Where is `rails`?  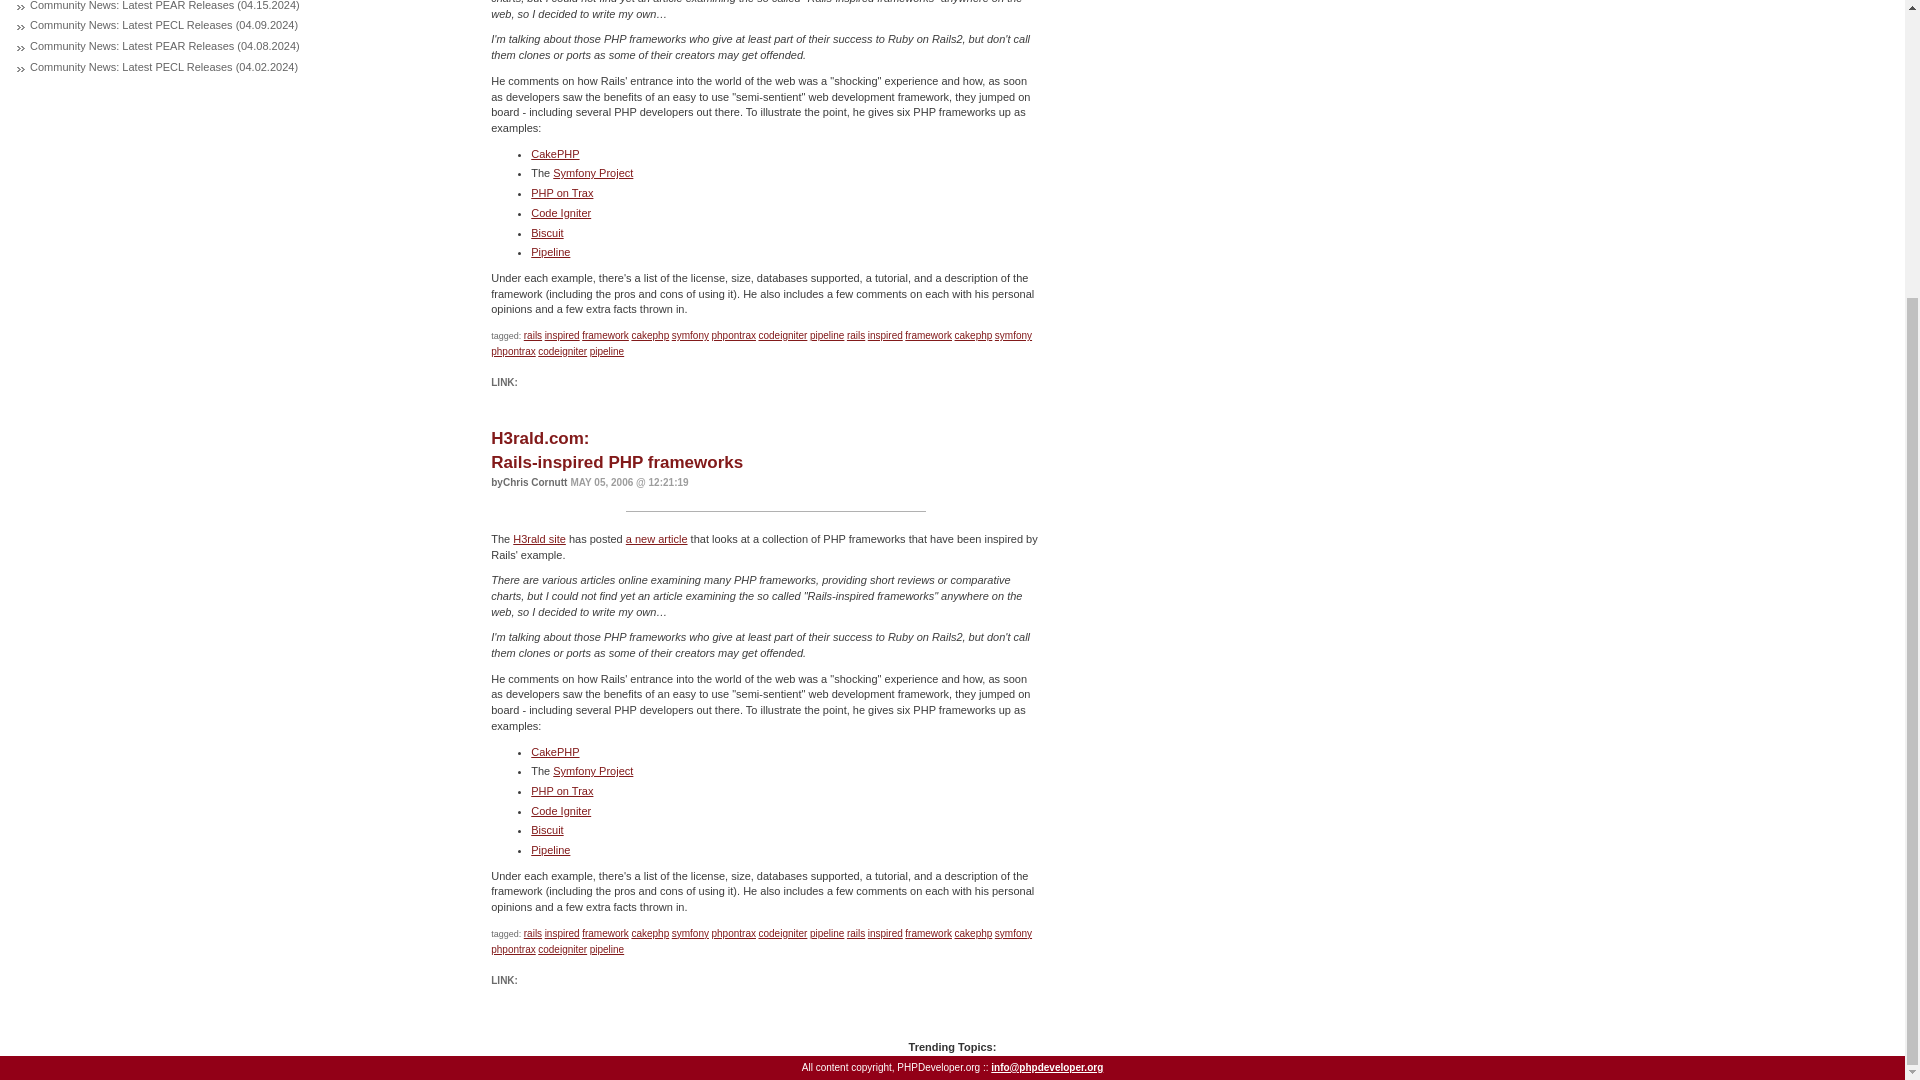 rails is located at coordinates (532, 336).